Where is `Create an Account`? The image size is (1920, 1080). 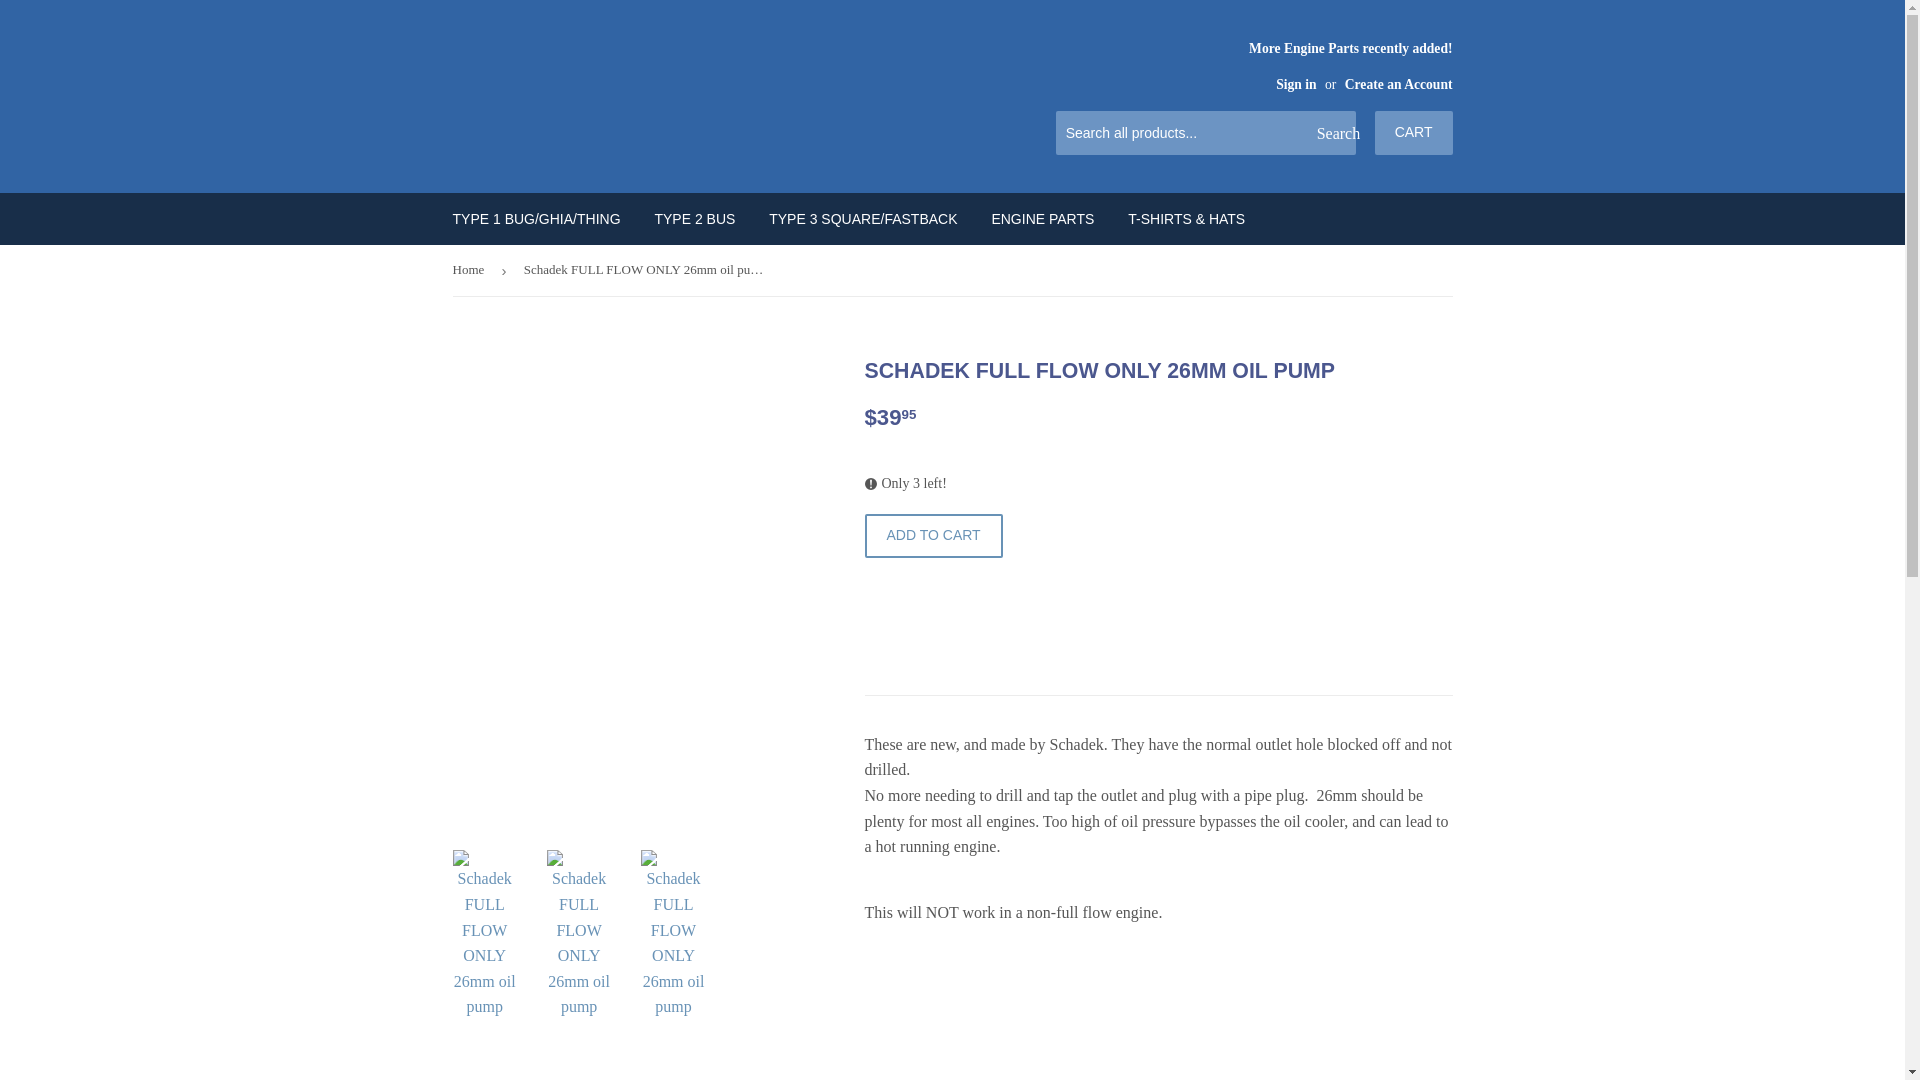 Create an Account is located at coordinates (1399, 84).